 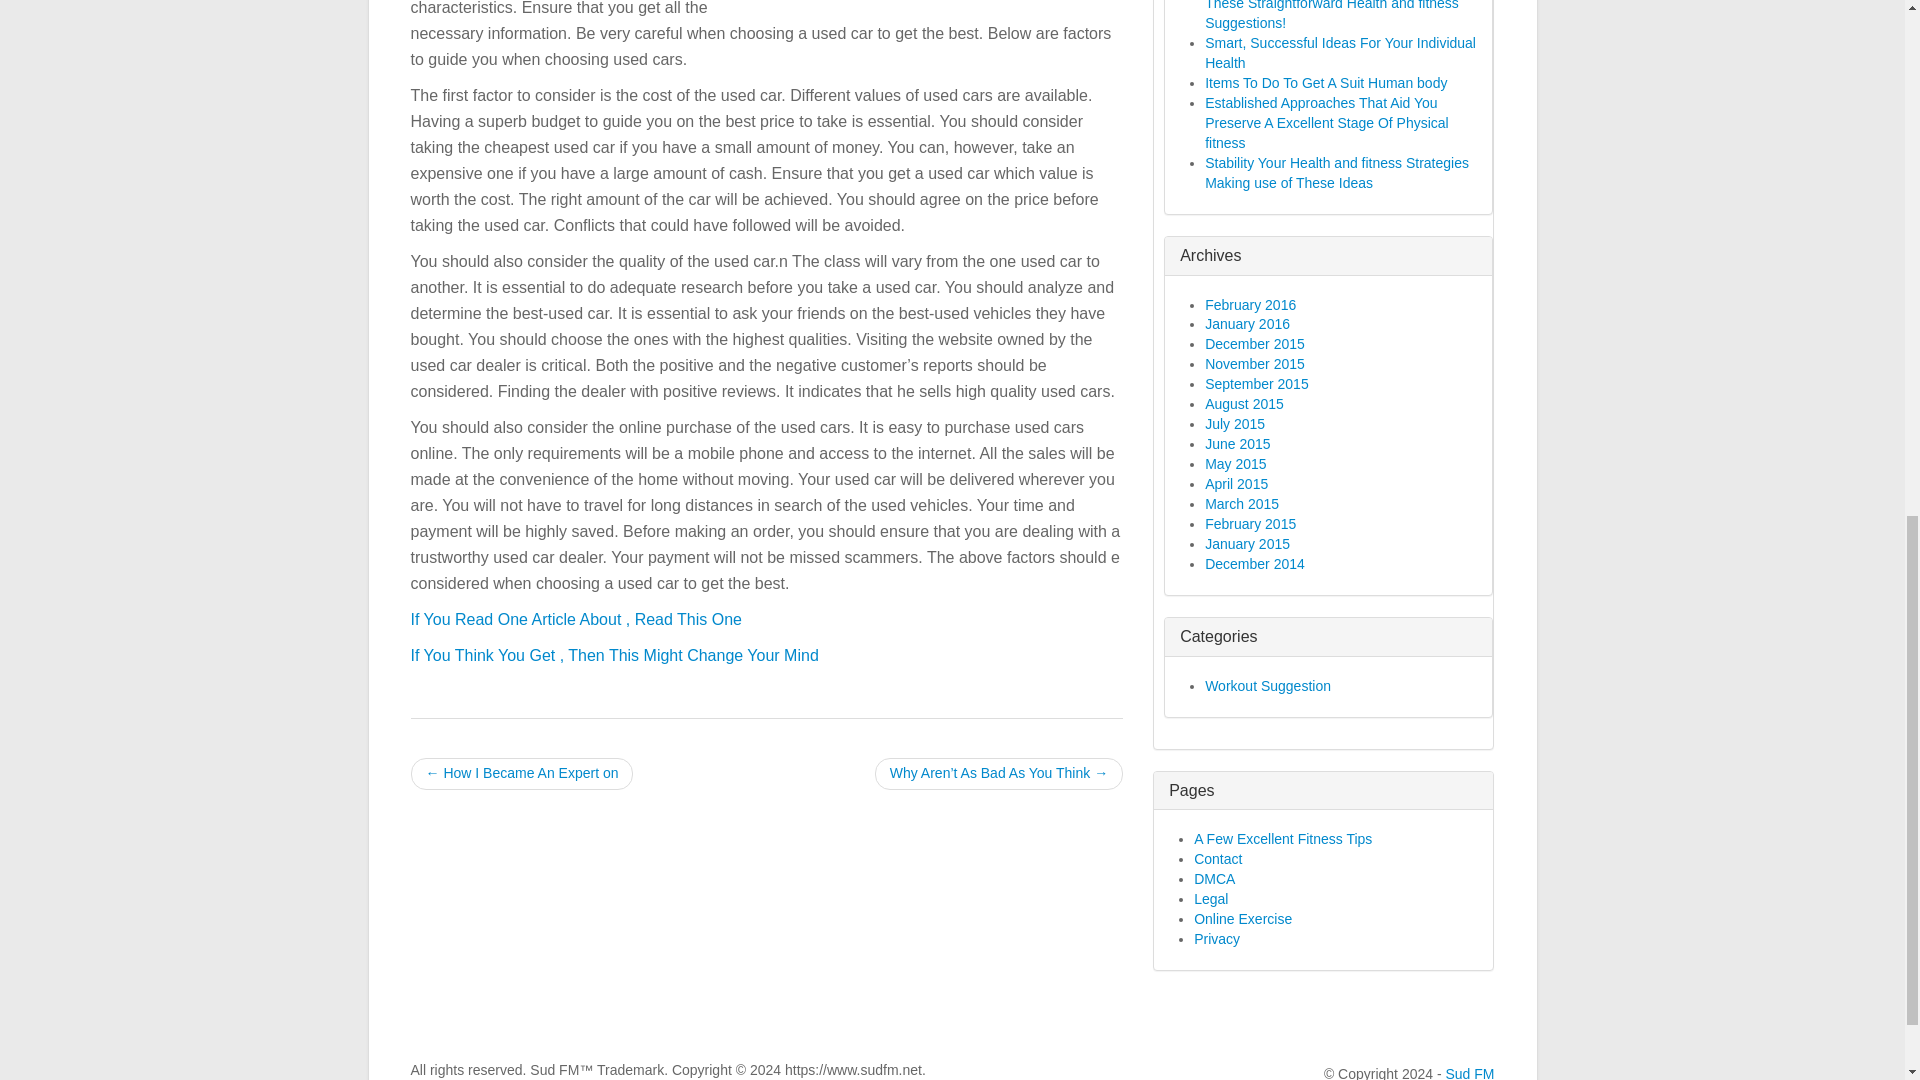 I want to click on Items To Do To Get A Suit Human body, so click(x=1326, y=82).